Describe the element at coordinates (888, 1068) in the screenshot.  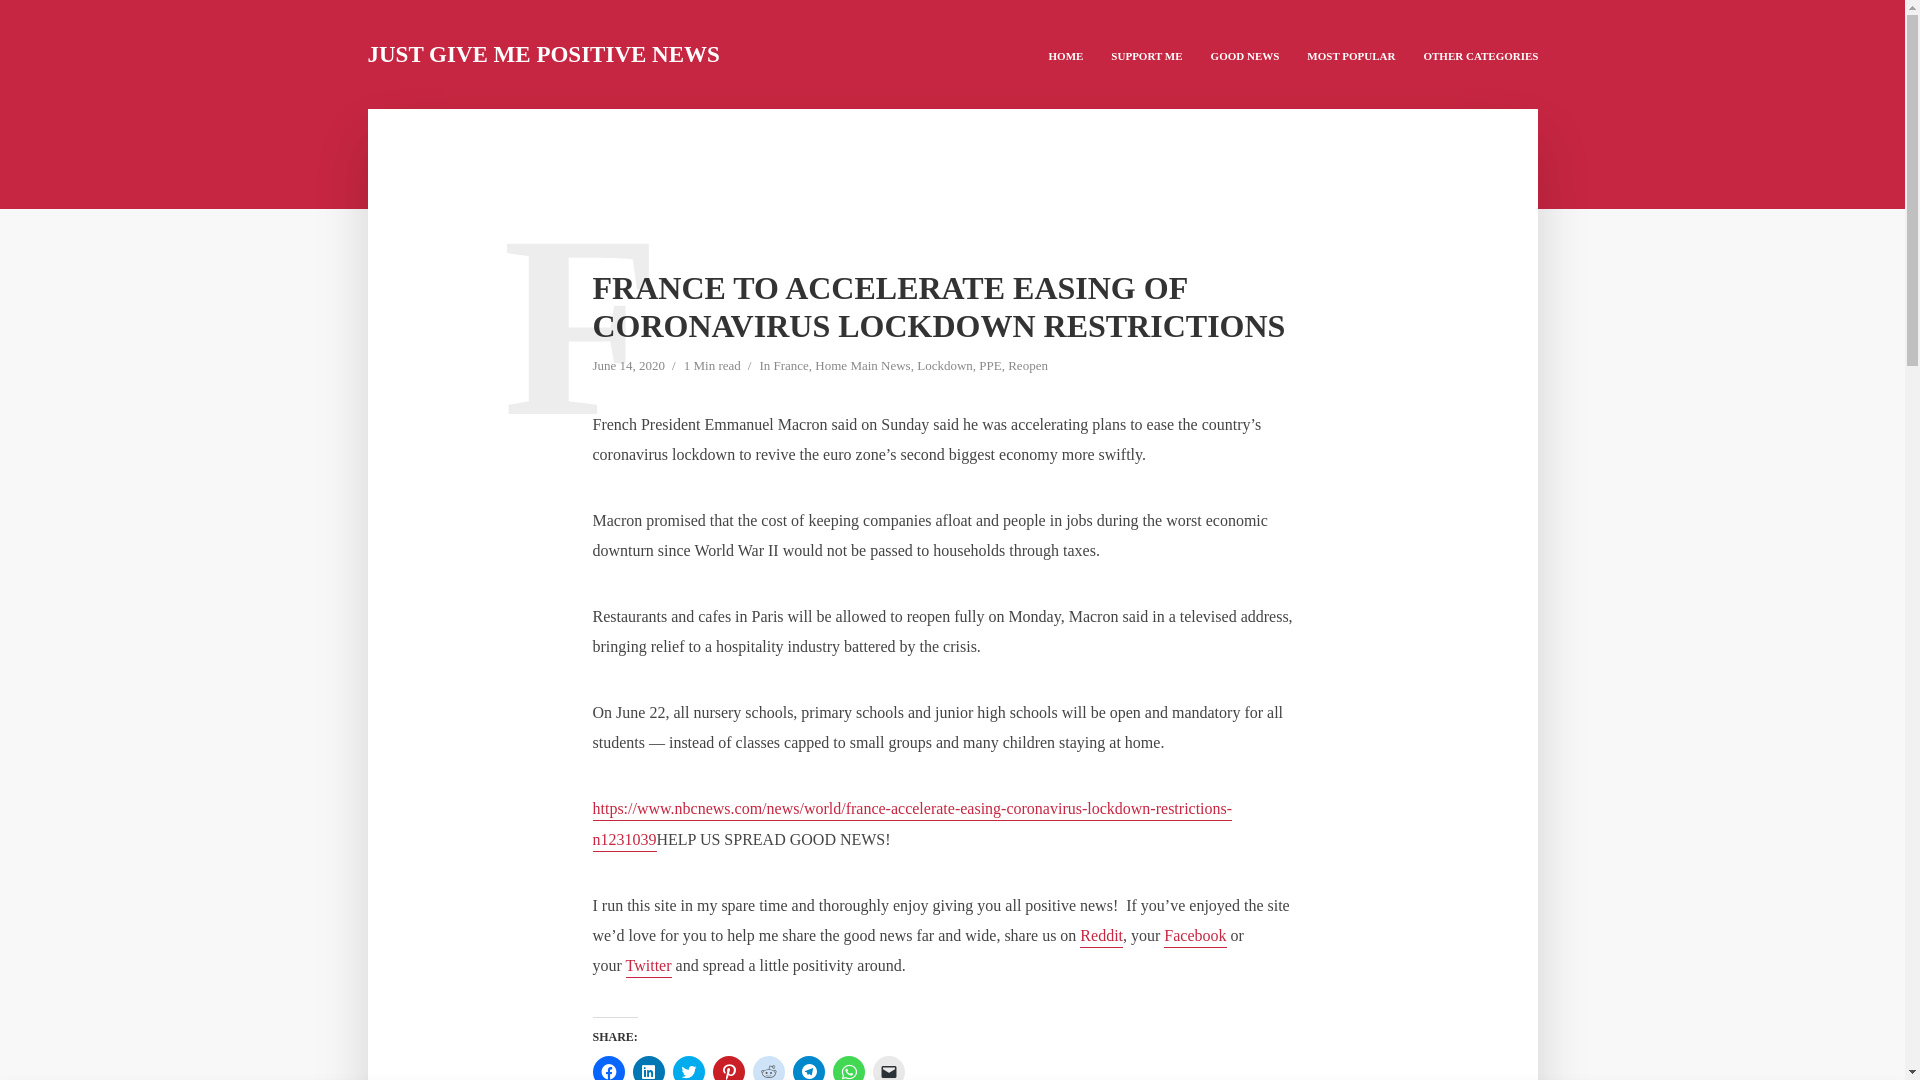
I see `Click to email a link to a friend` at that location.